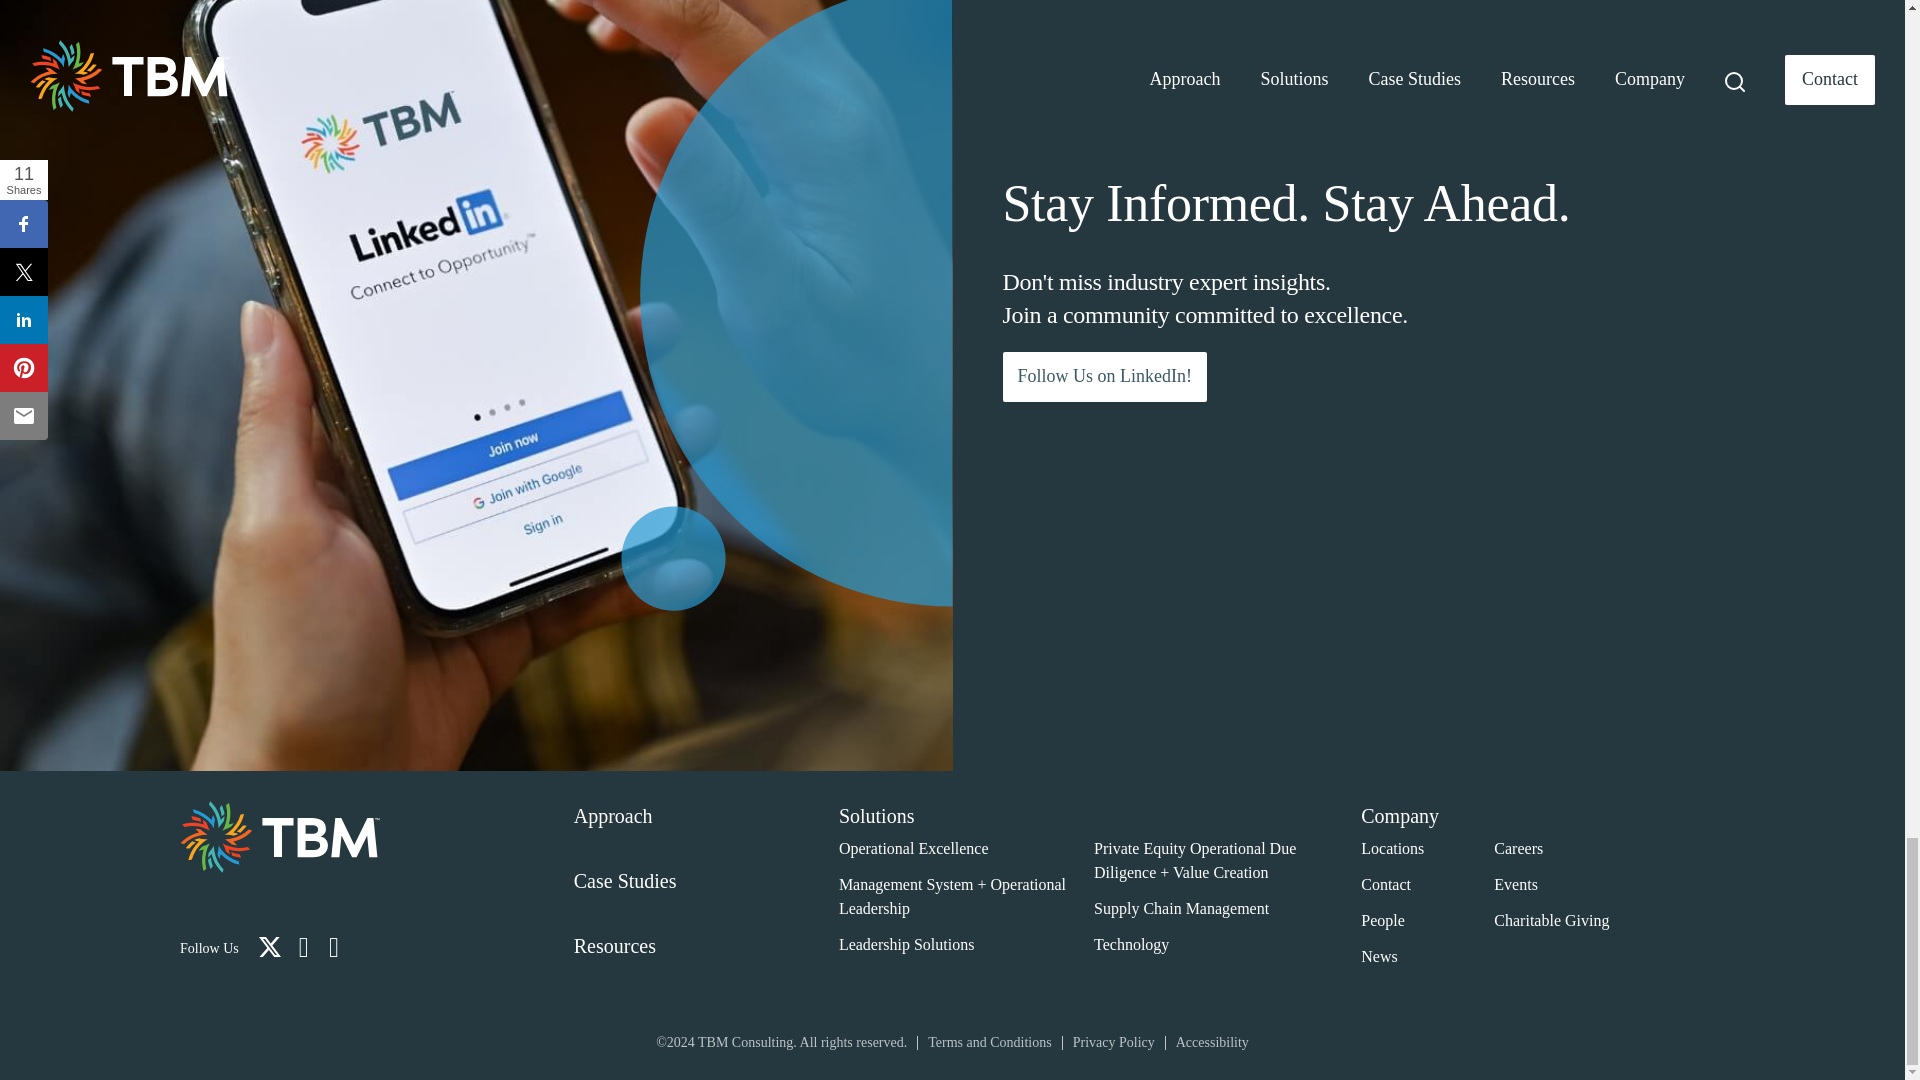 Image resolution: width=1920 pixels, height=1080 pixels. Describe the element at coordinates (1104, 376) in the screenshot. I see `Follow Us on LinkedIn!` at that location.